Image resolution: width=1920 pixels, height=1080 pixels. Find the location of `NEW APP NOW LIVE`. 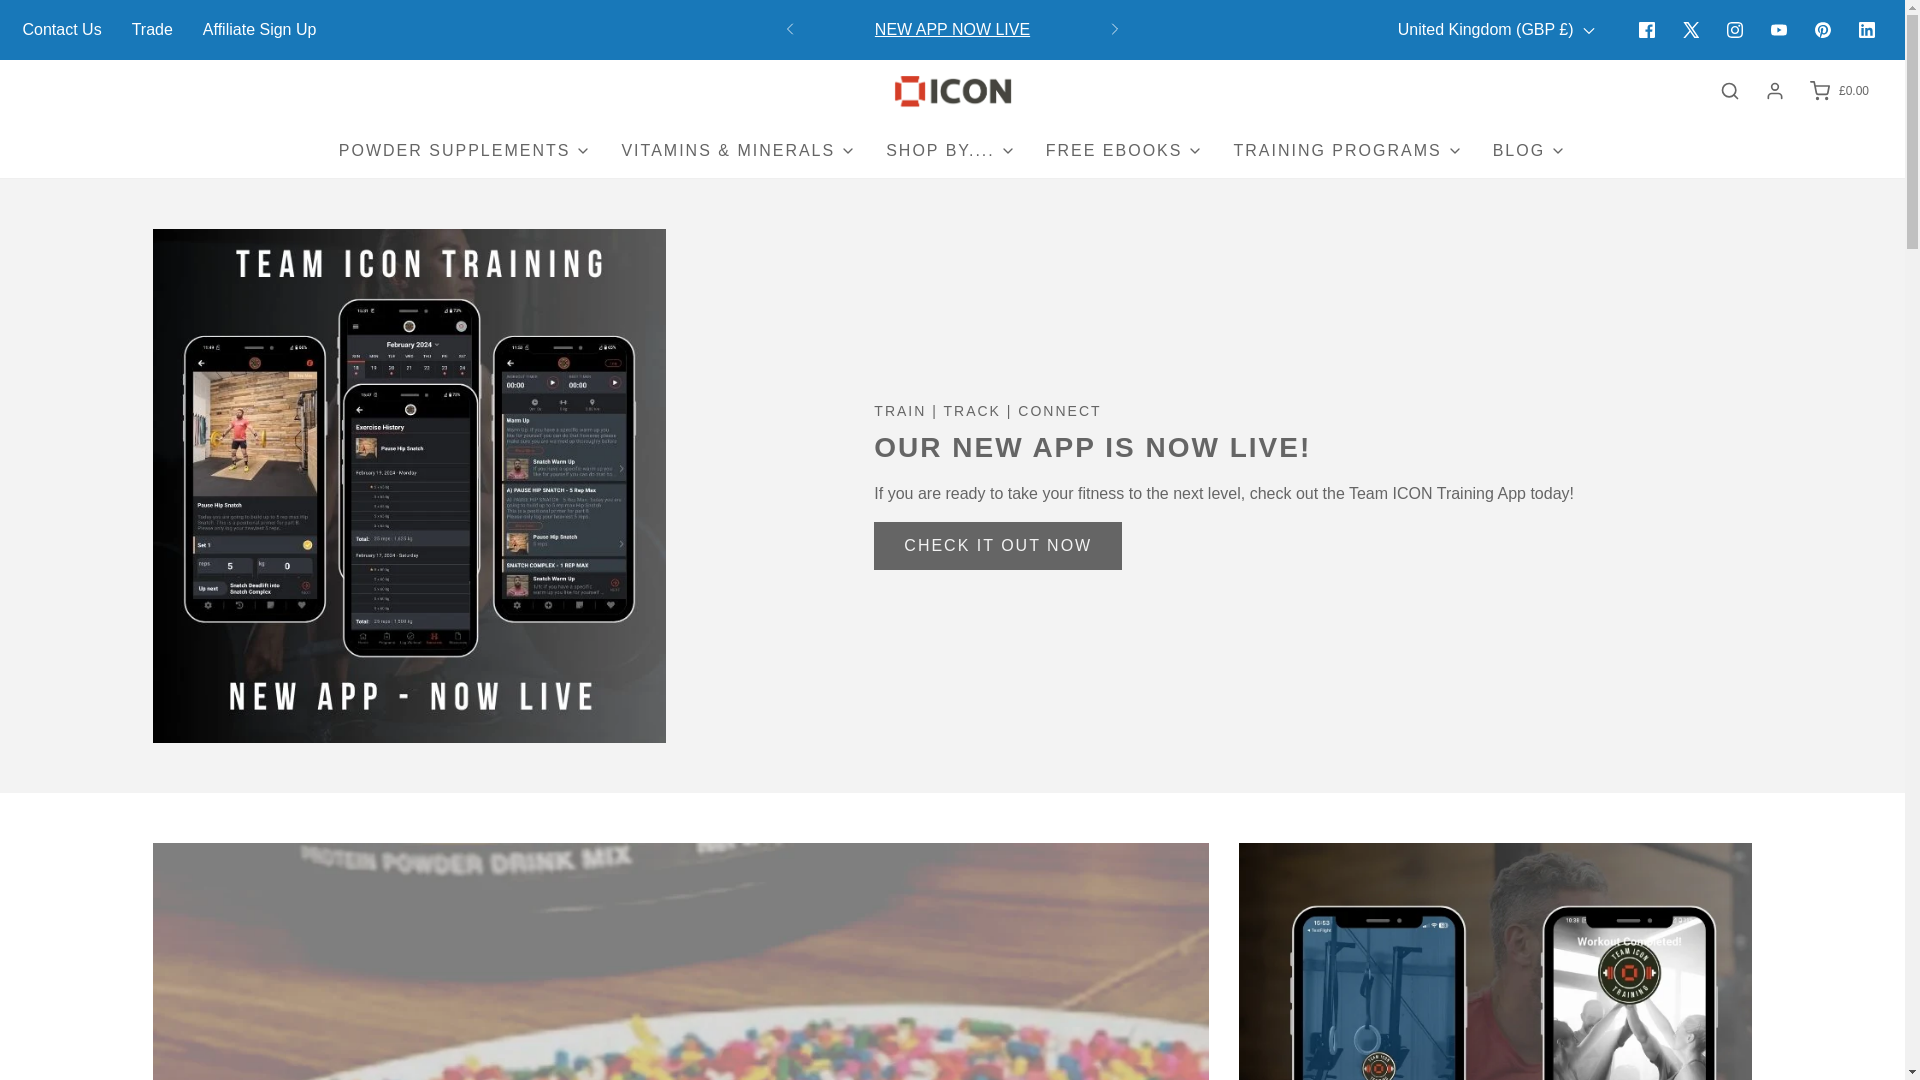

NEW APP NOW LIVE is located at coordinates (952, 44).